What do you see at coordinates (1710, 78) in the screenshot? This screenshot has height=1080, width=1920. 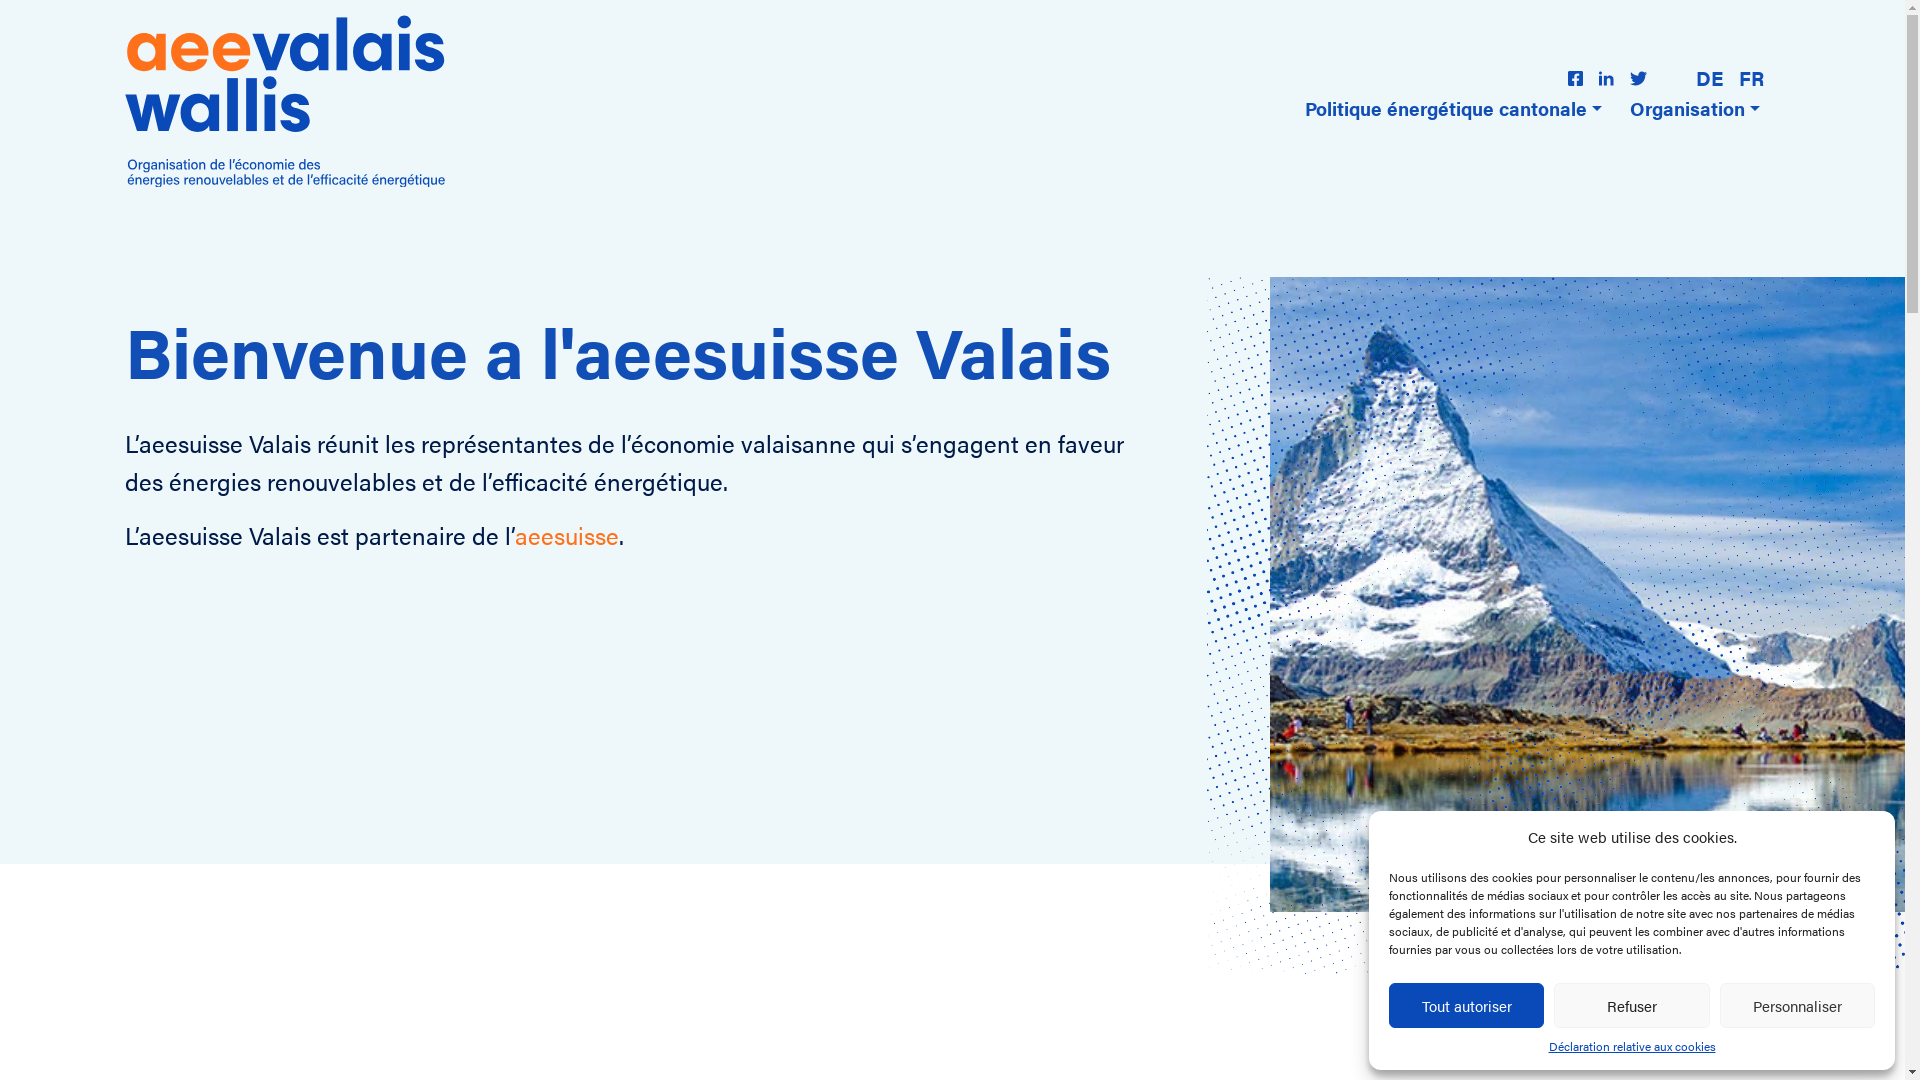 I see `DE` at bounding box center [1710, 78].